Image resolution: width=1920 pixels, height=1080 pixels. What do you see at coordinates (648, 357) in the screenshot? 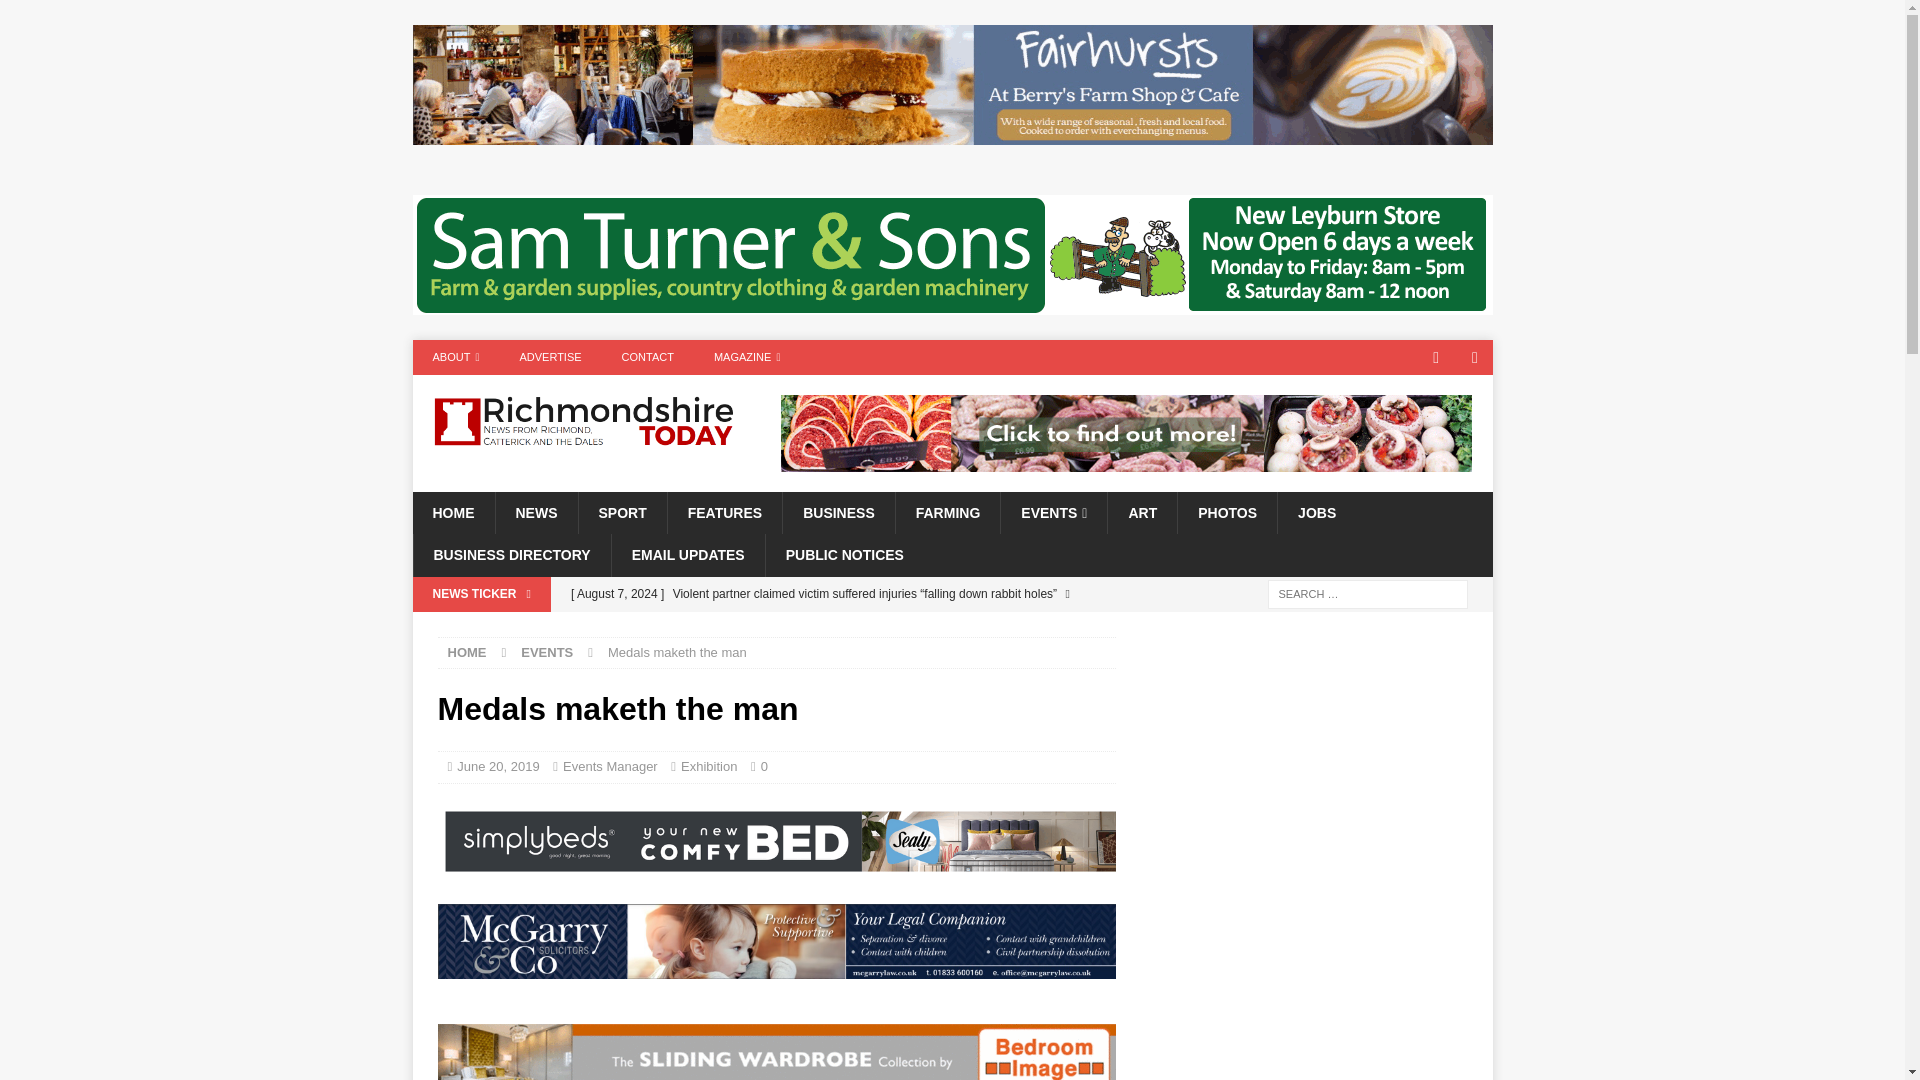
I see `CONTACT` at bounding box center [648, 357].